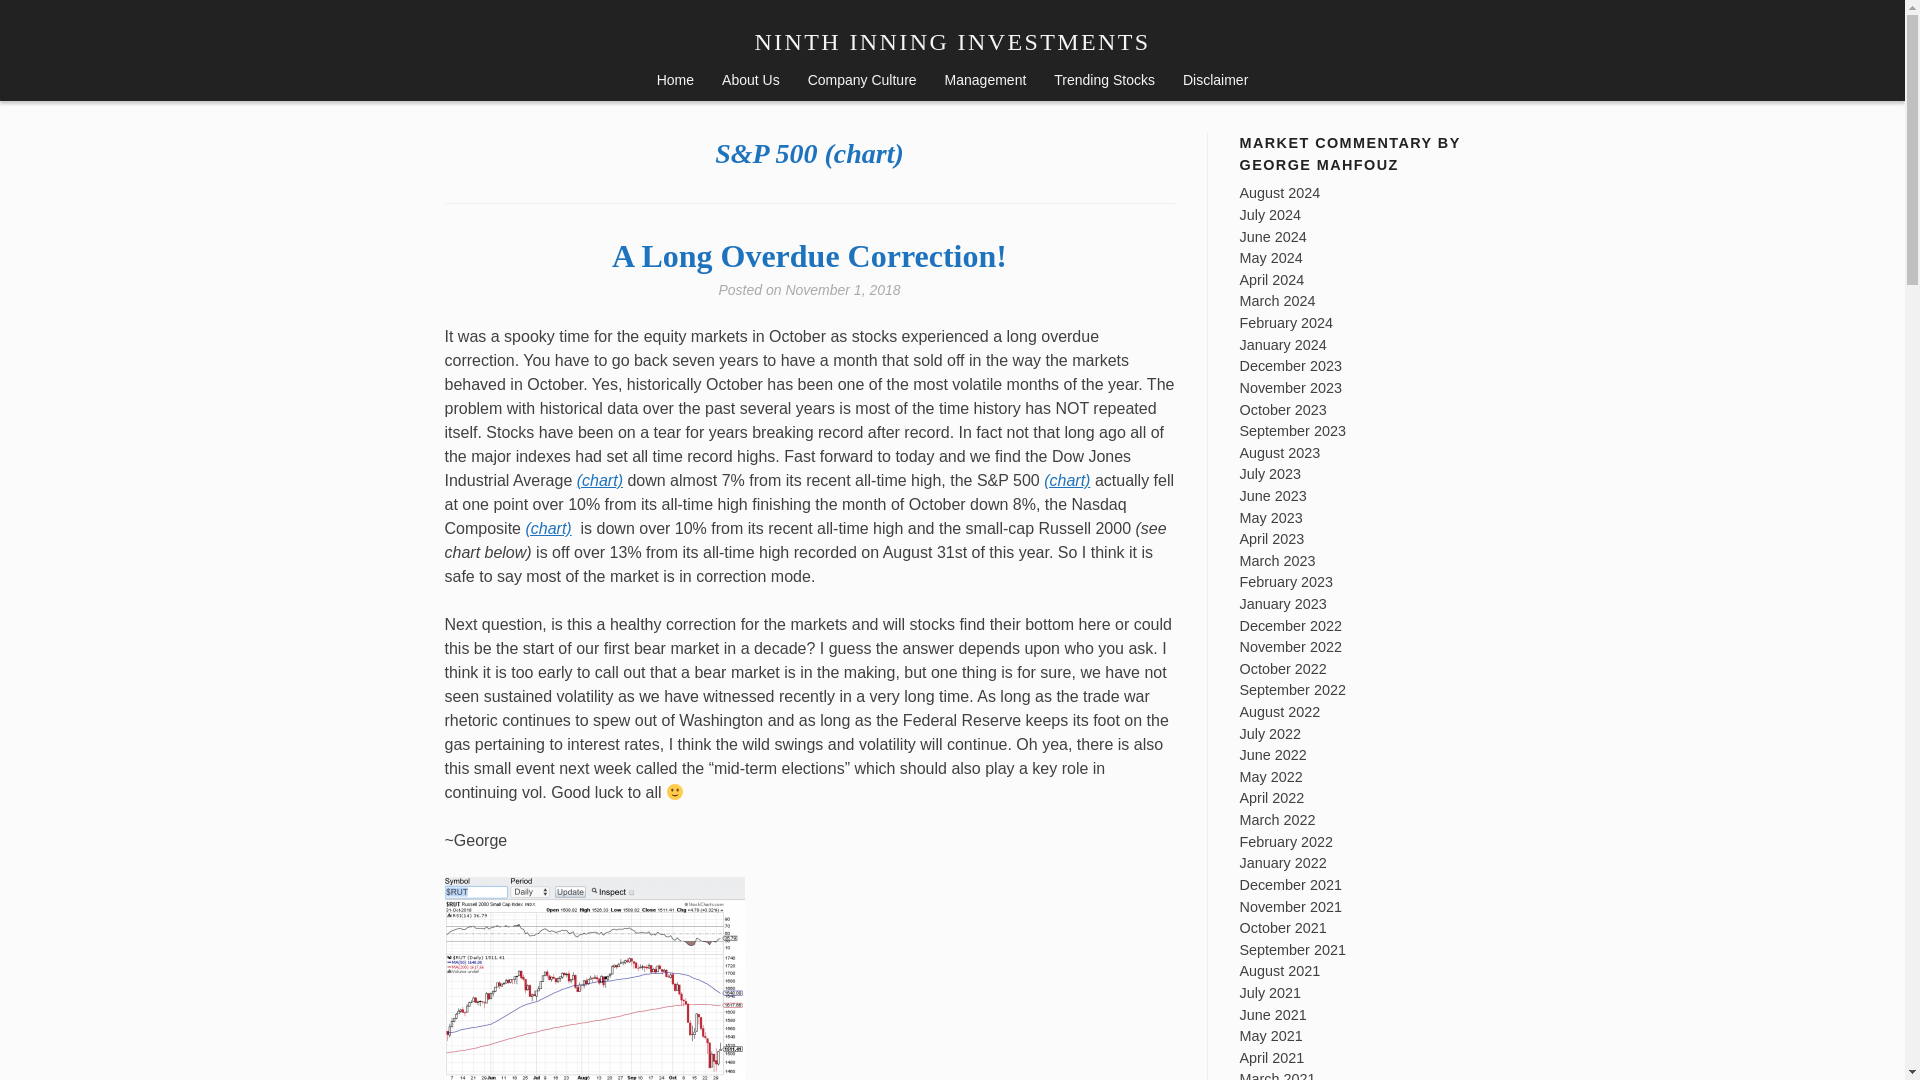 This screenshot has width=1920, height=1080. Describe the element at coordinates (1272, 257) in the screenshot. I see `May 2024` at that location.